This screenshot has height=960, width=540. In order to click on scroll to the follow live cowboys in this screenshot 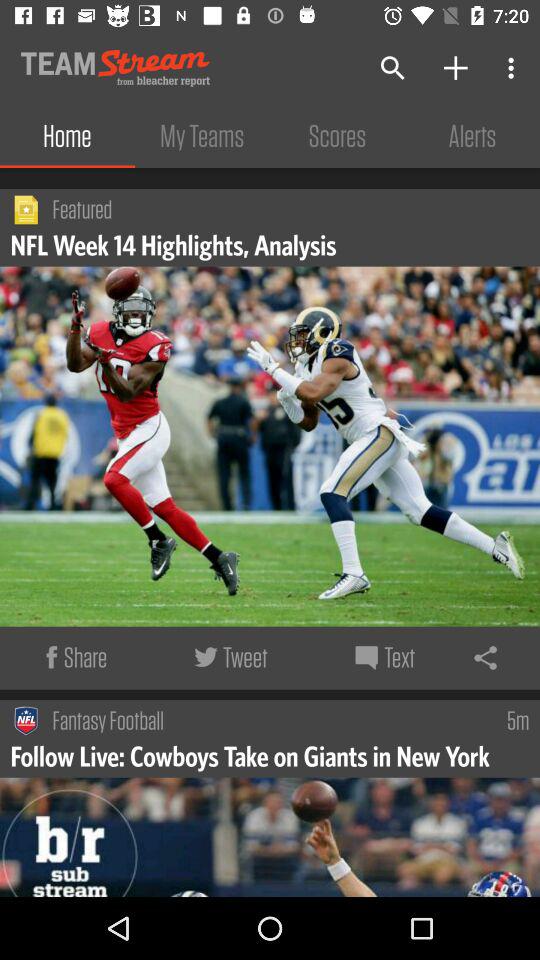, I will do `click(252, 755)`.